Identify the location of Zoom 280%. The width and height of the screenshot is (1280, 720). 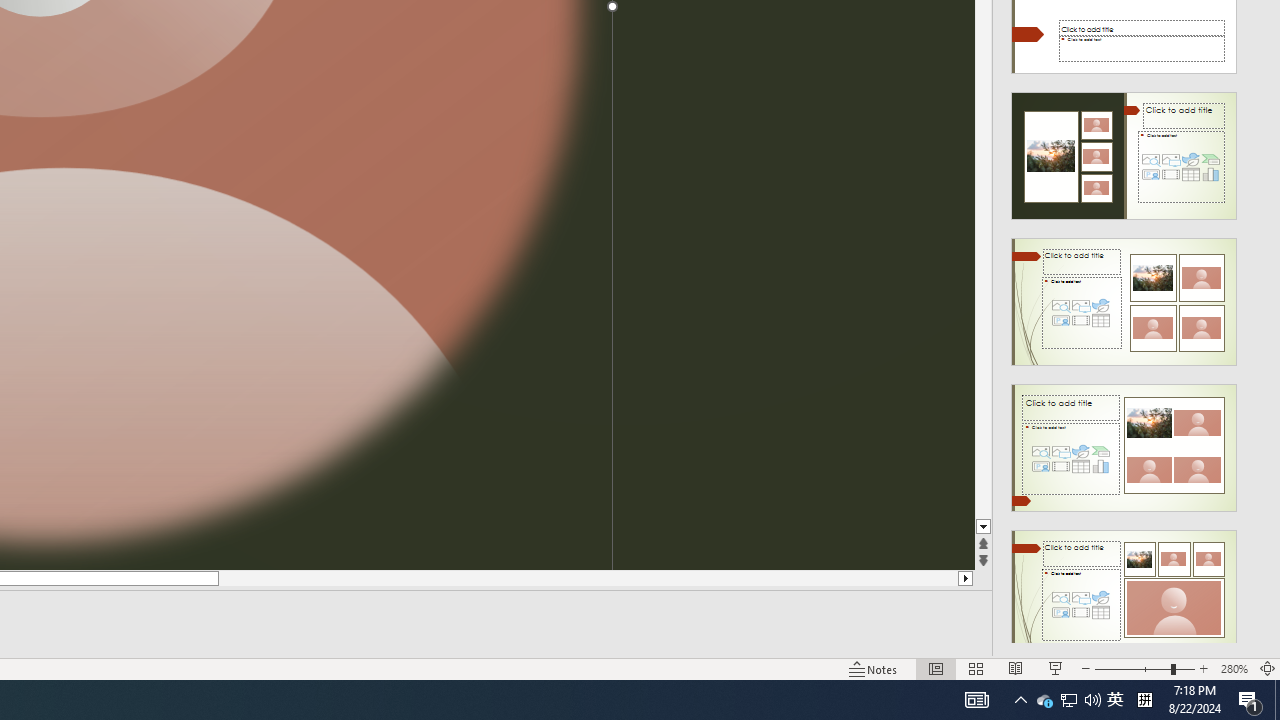
(1234, 668).